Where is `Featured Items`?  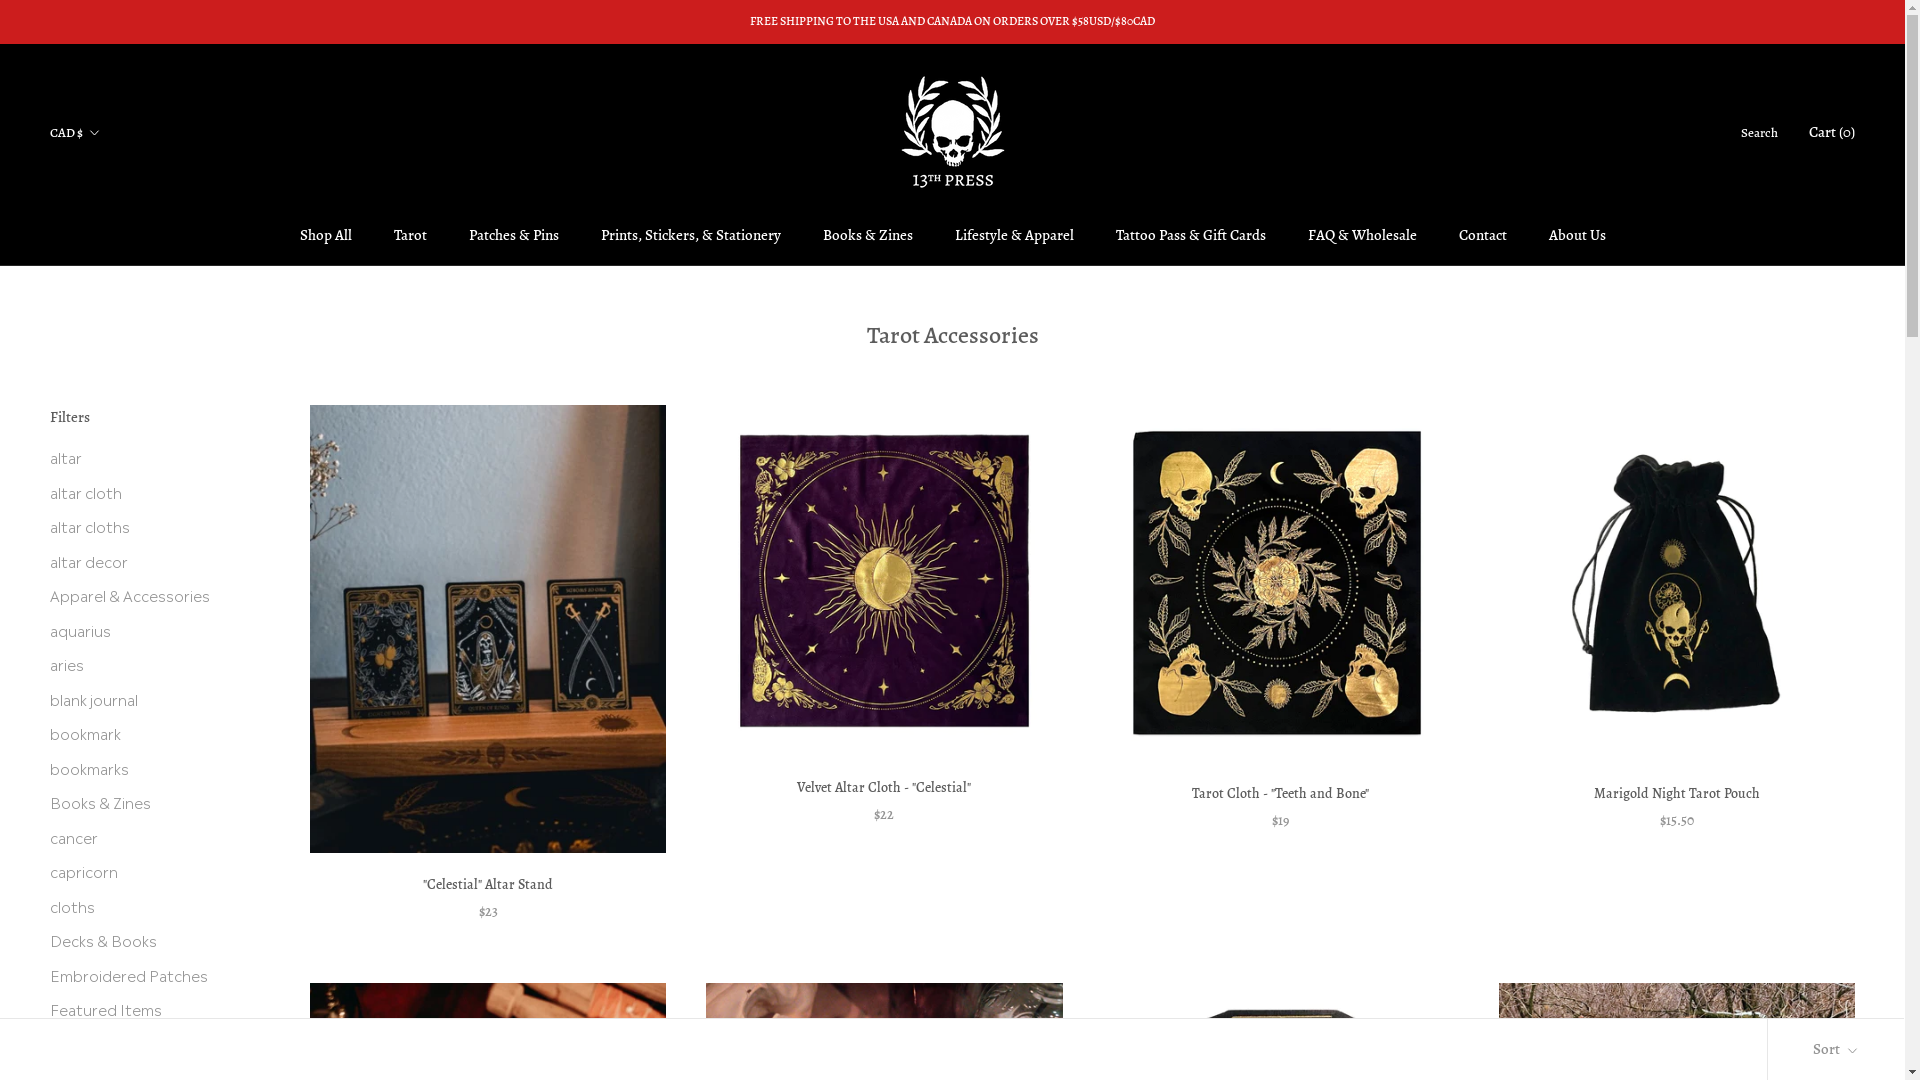 Featured Items is located at coordinates (150, 1010).